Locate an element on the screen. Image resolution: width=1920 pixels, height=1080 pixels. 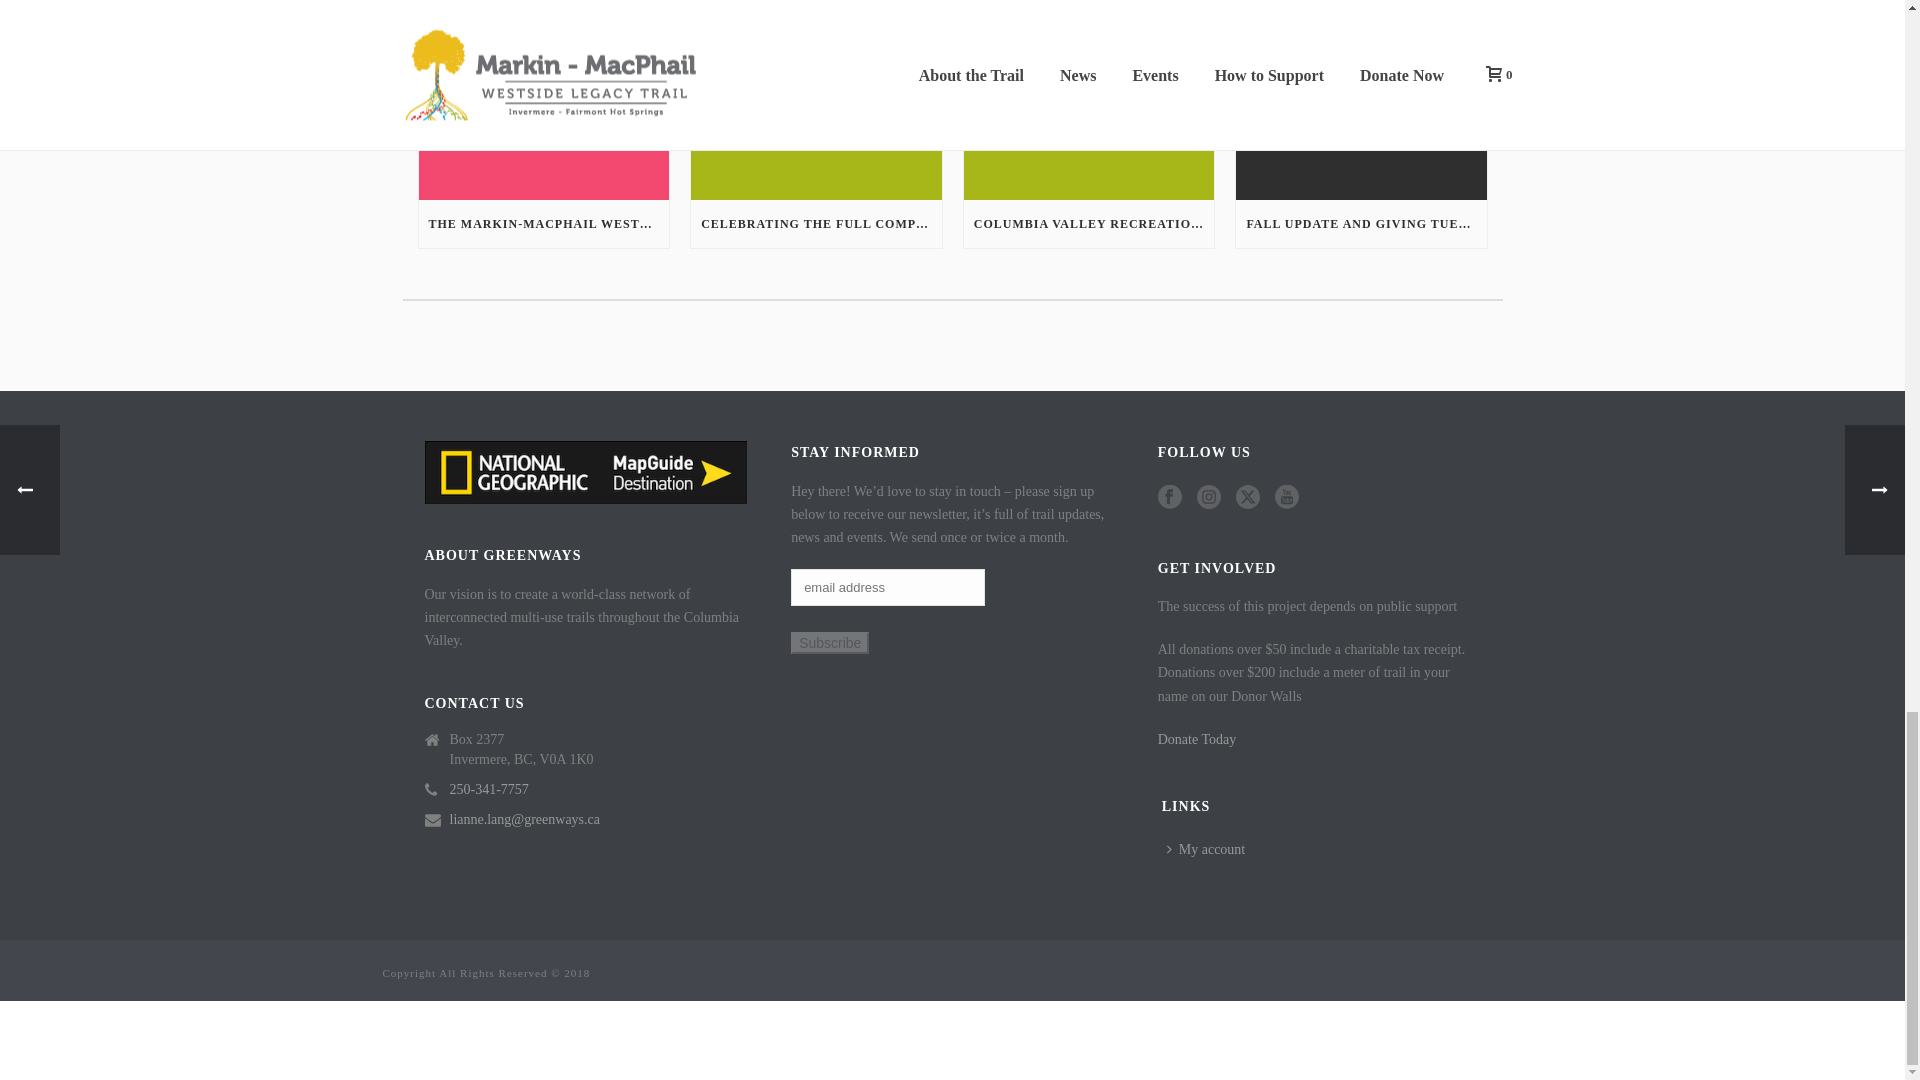
Subscribe is located at coordinates (830, 642).